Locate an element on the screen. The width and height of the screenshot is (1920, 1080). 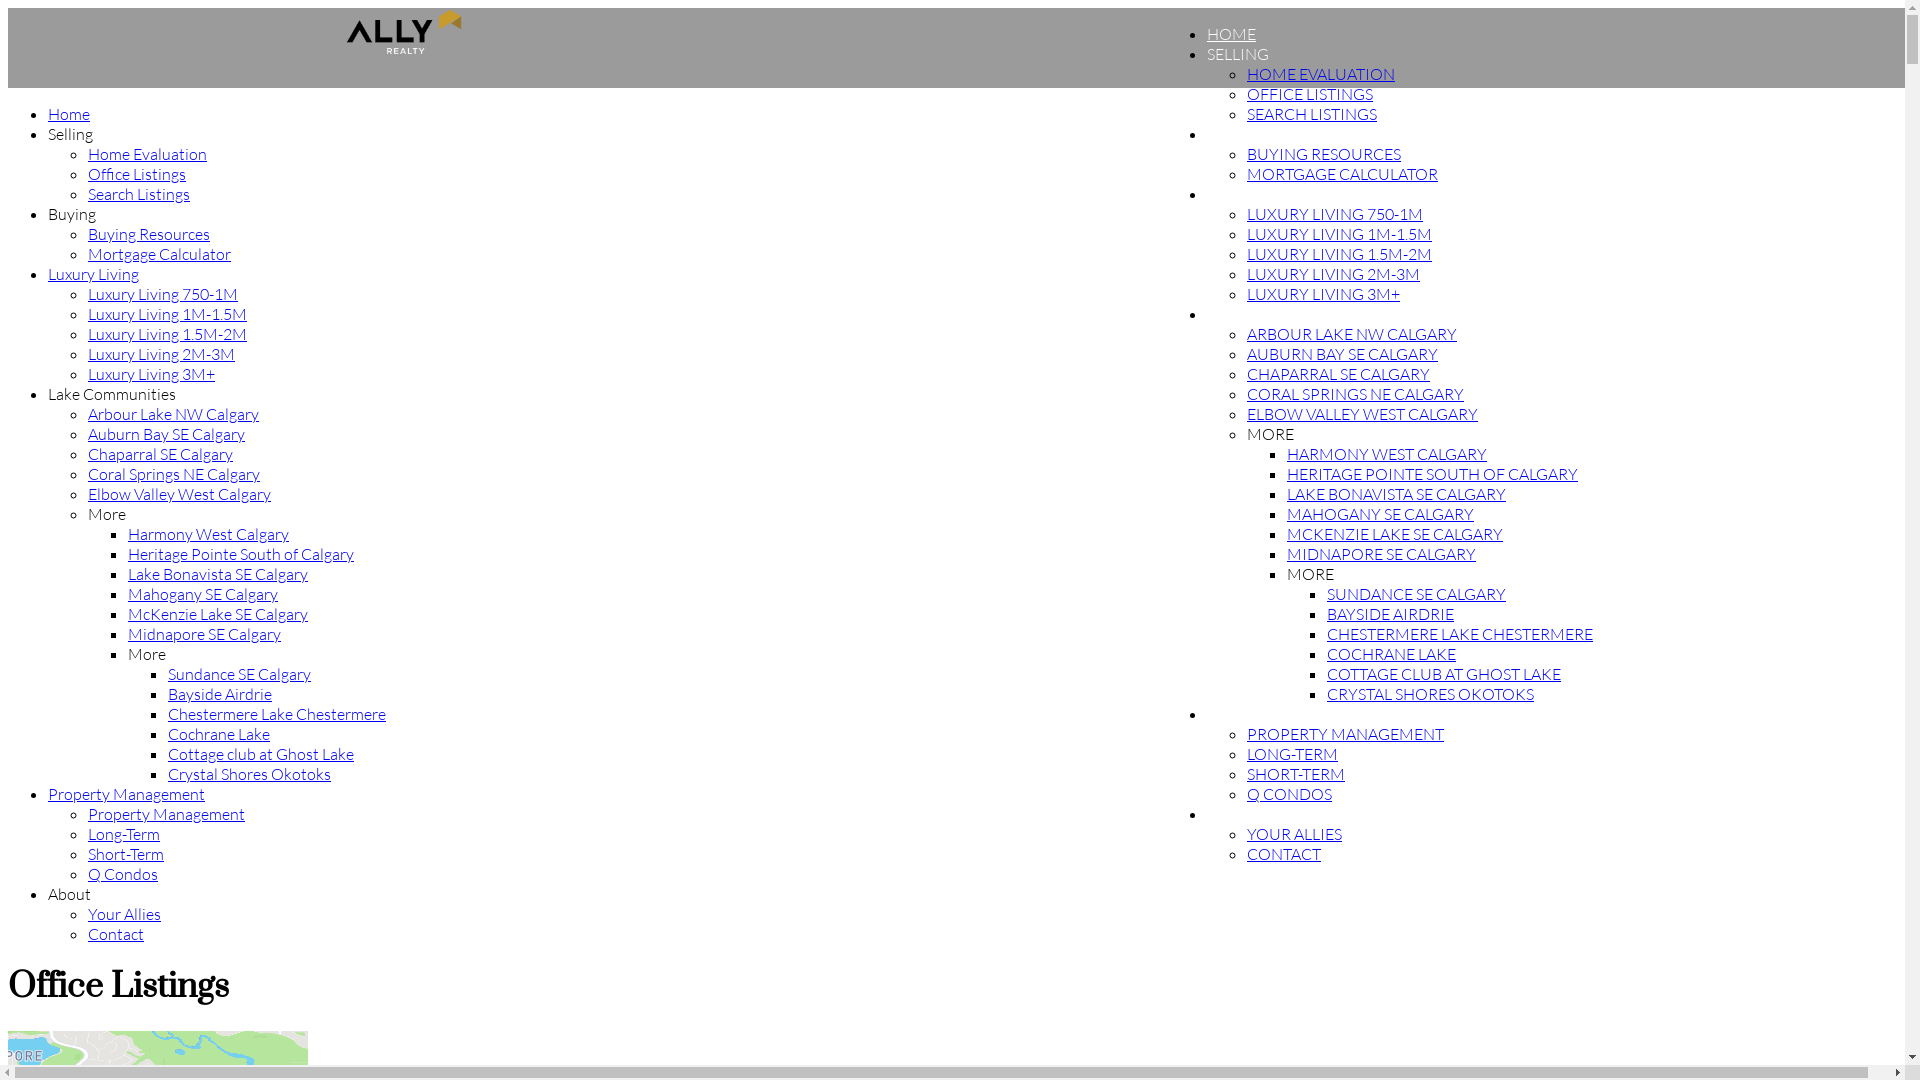
Chestermere Lake Chestermere is located at coordinates (277, 714).